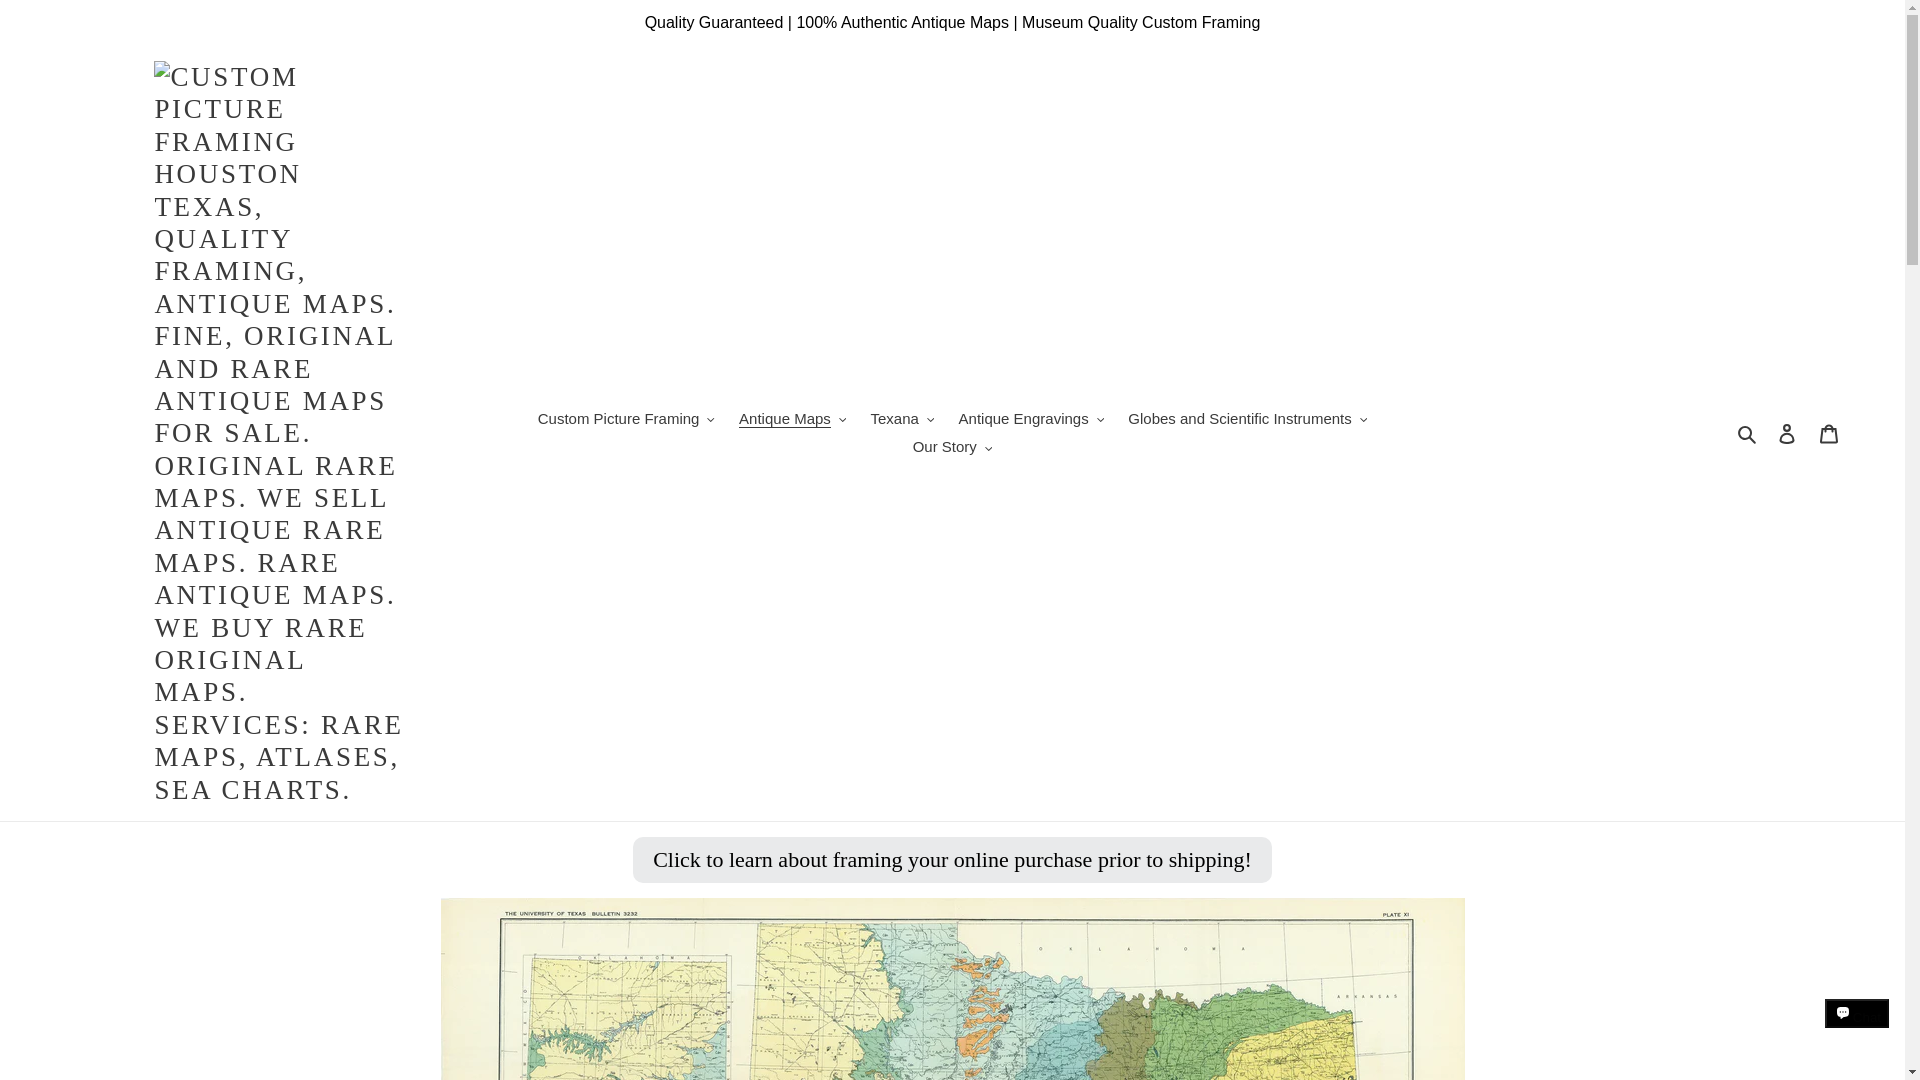 The width and height of the screenshot is (1920, 1080). Describe the element at coordinates (792, 420) in the screenshot. I see `Antique Maps` at that location.